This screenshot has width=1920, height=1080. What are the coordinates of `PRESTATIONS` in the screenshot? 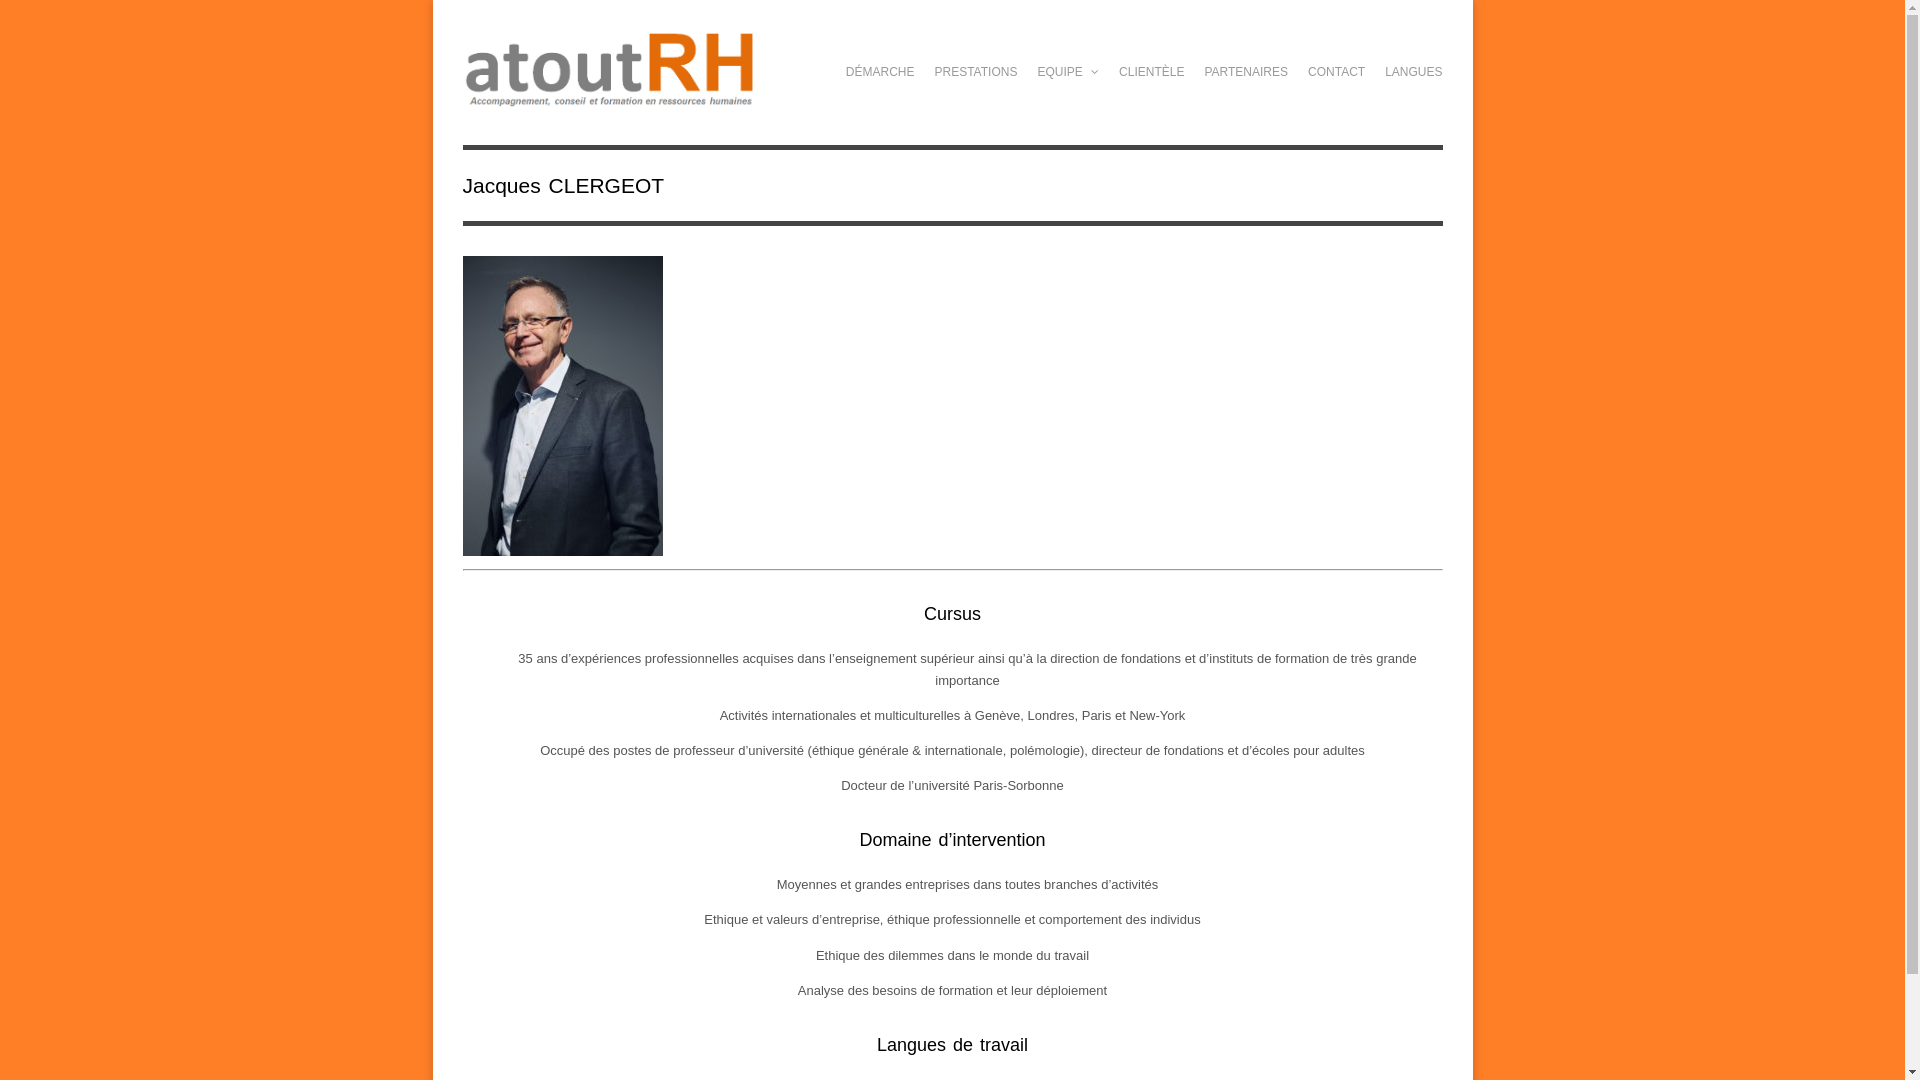 It's located at (976, 72).